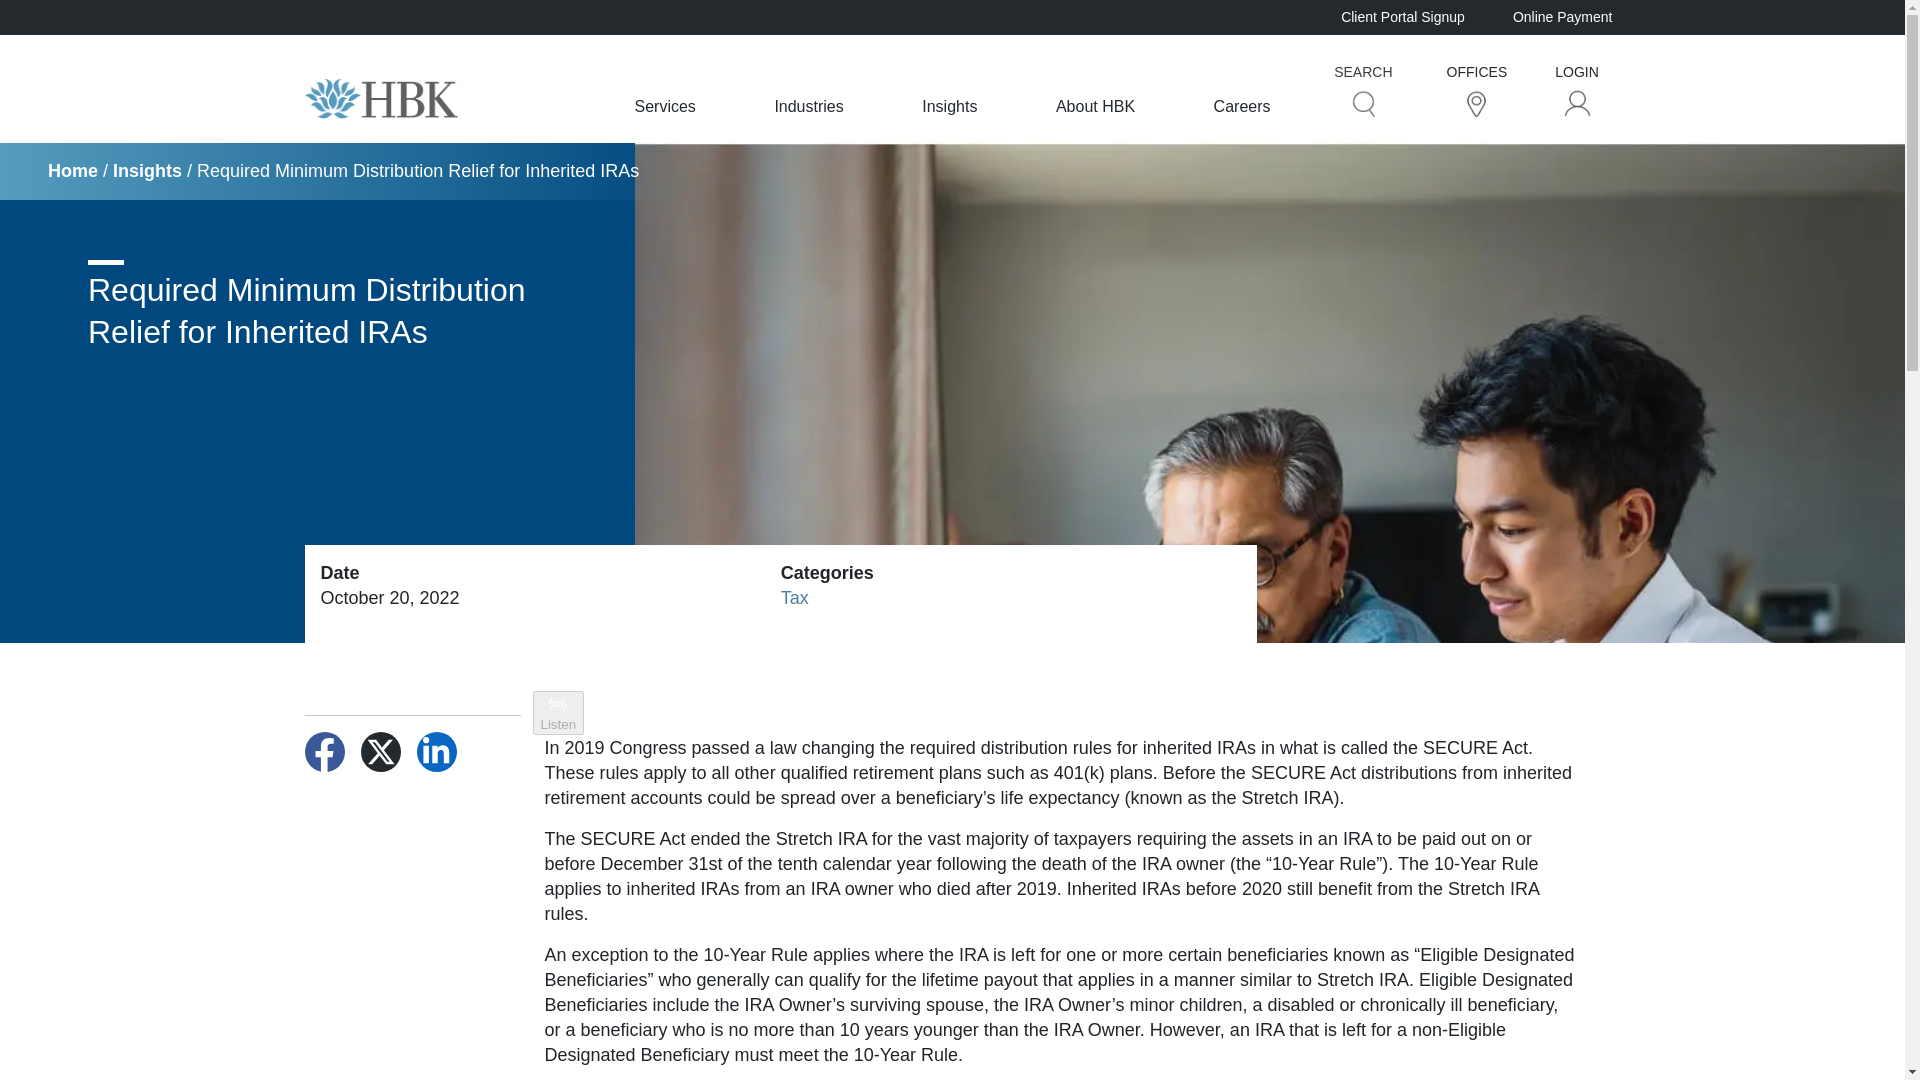 The height and width of the screenshot is (1080, 1920). Describe the element at coordinates (794, 598) in the screenshot. I see `Tax` at that location.